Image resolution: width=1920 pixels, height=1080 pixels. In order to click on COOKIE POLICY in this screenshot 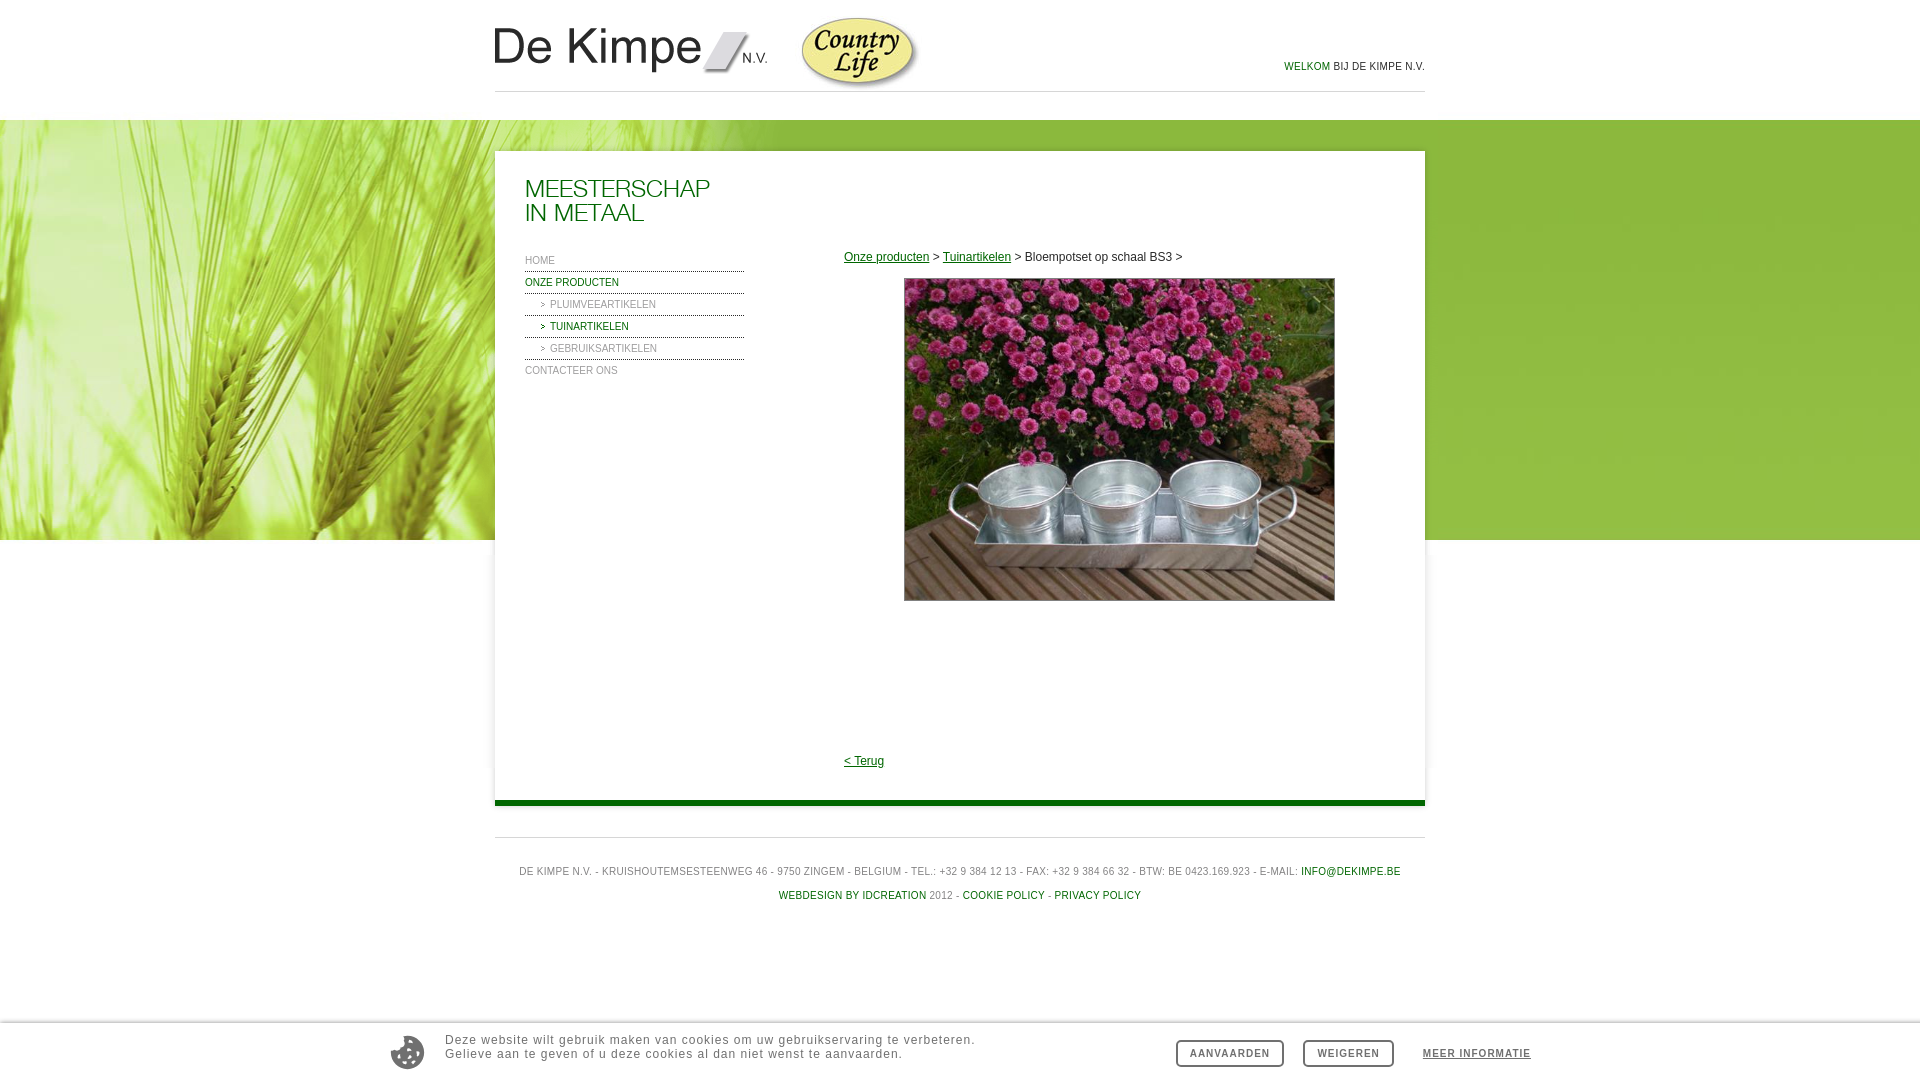, I will do `click(1004, 896)`.